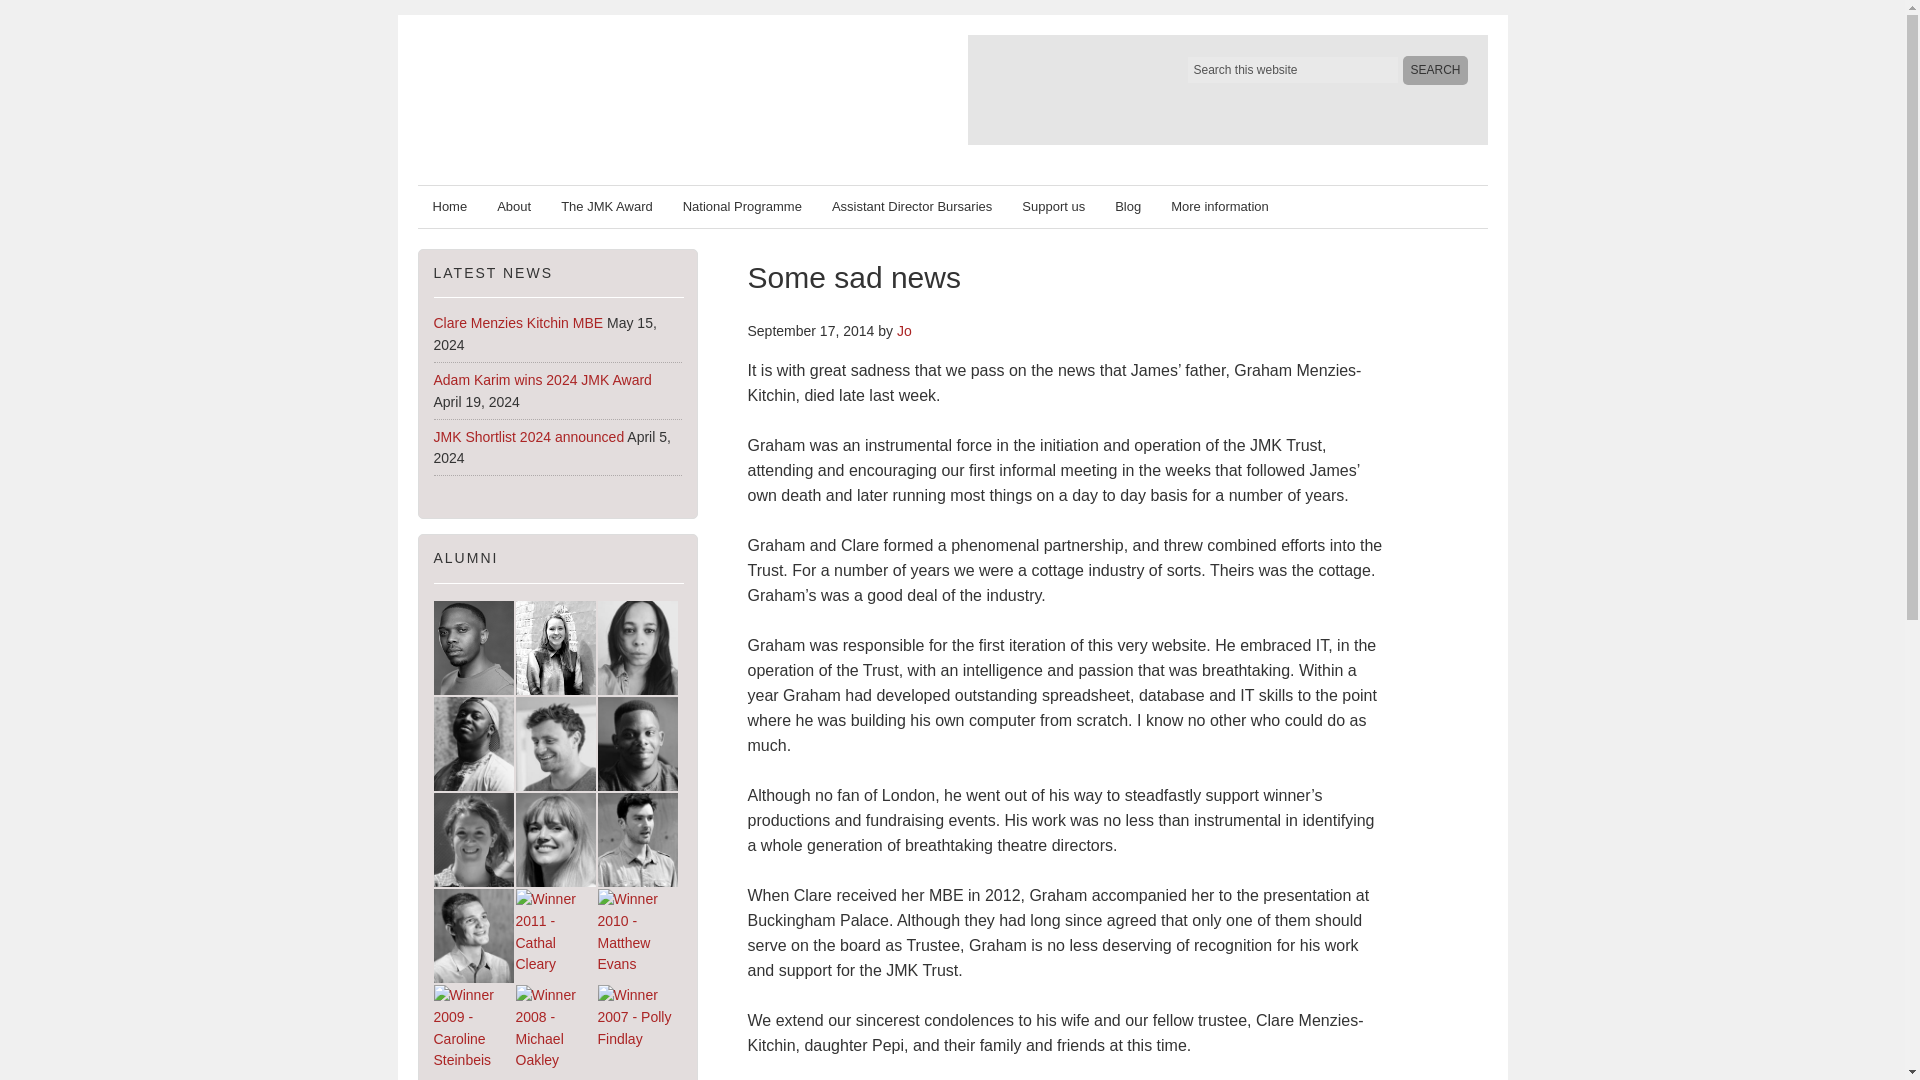 The height and width of the screenshot is (1080, 1920). I want to click on The JMK Award, so click(606, 206).